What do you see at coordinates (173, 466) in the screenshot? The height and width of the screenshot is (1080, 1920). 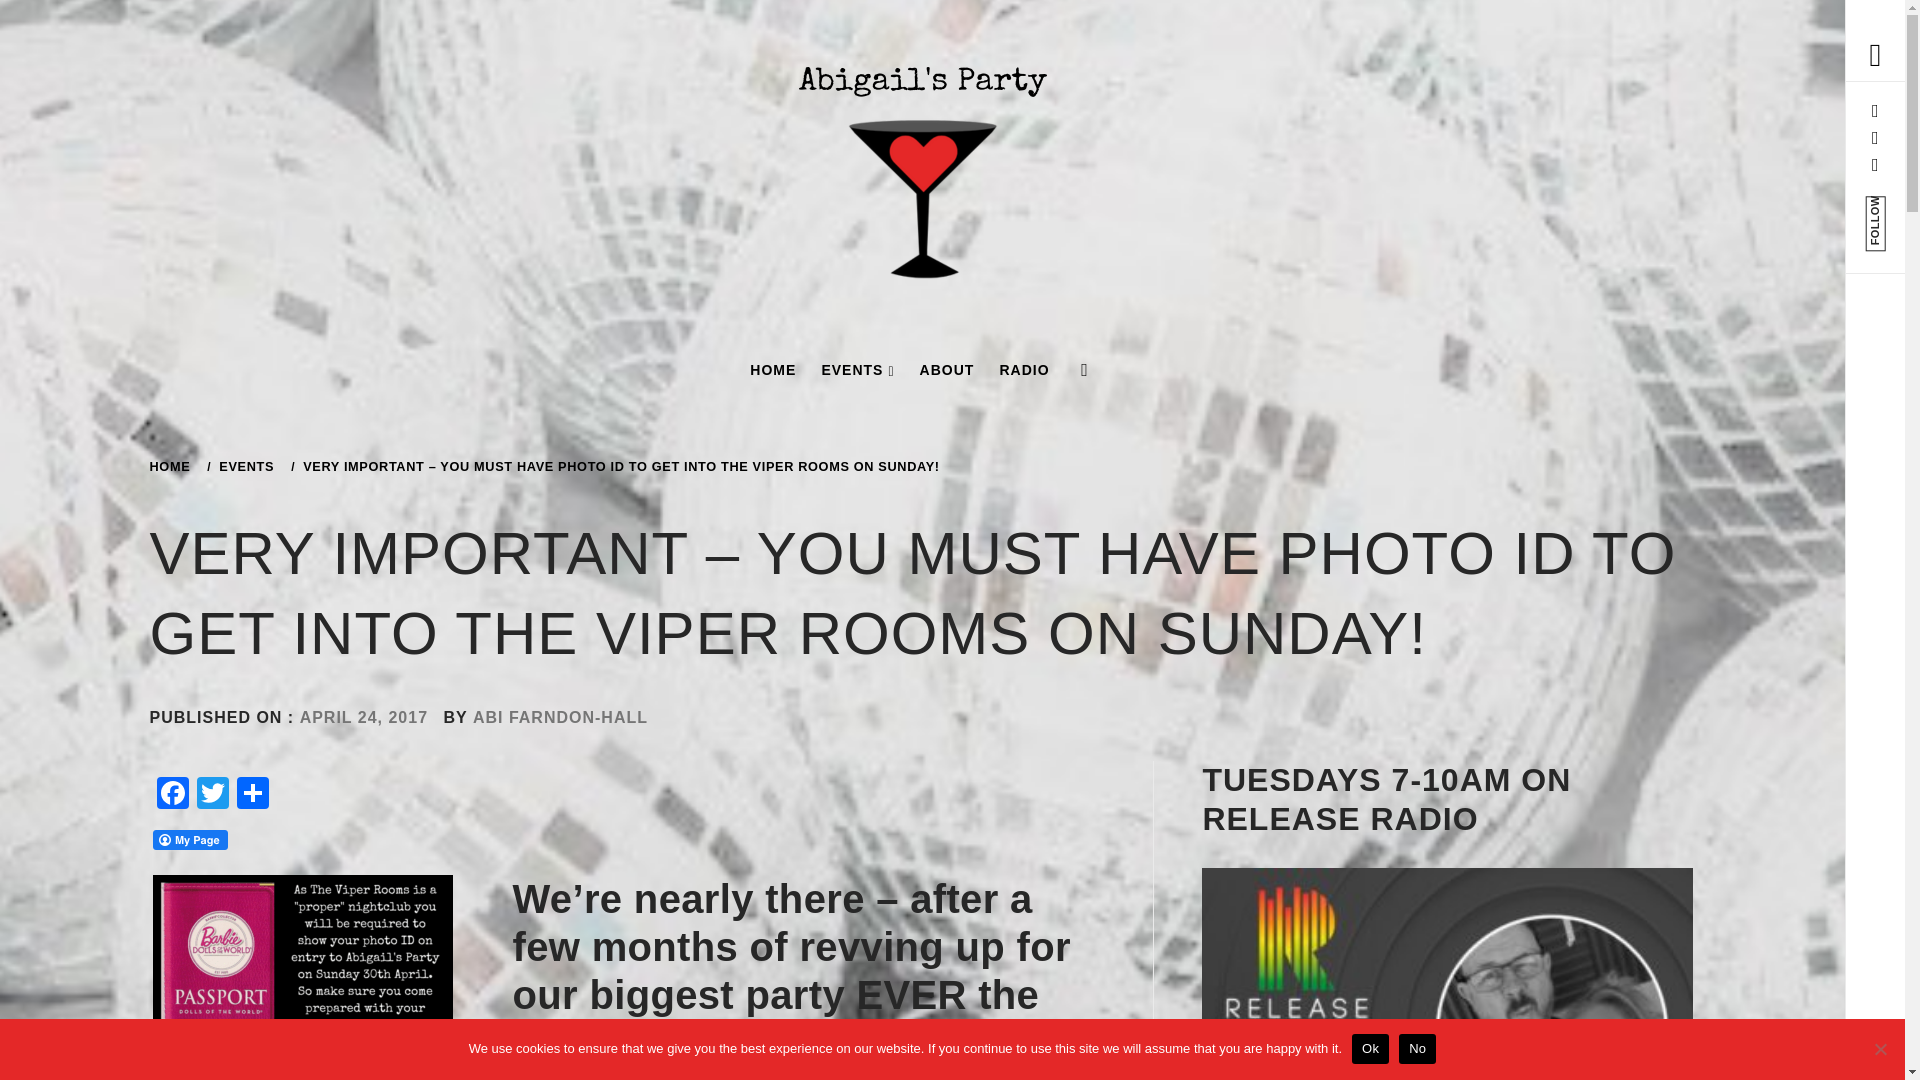 I see `HOME` at bounding box center [173, 466].